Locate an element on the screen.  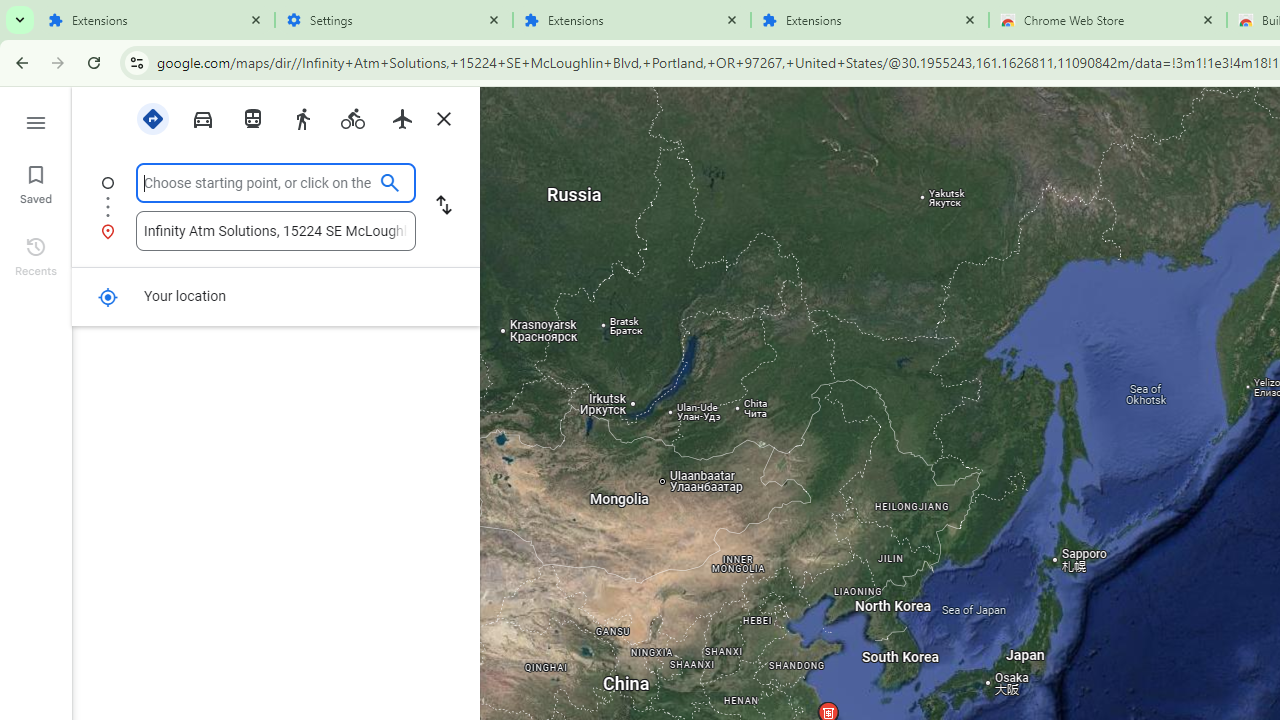
Flights is located at coordinates (402, 117).